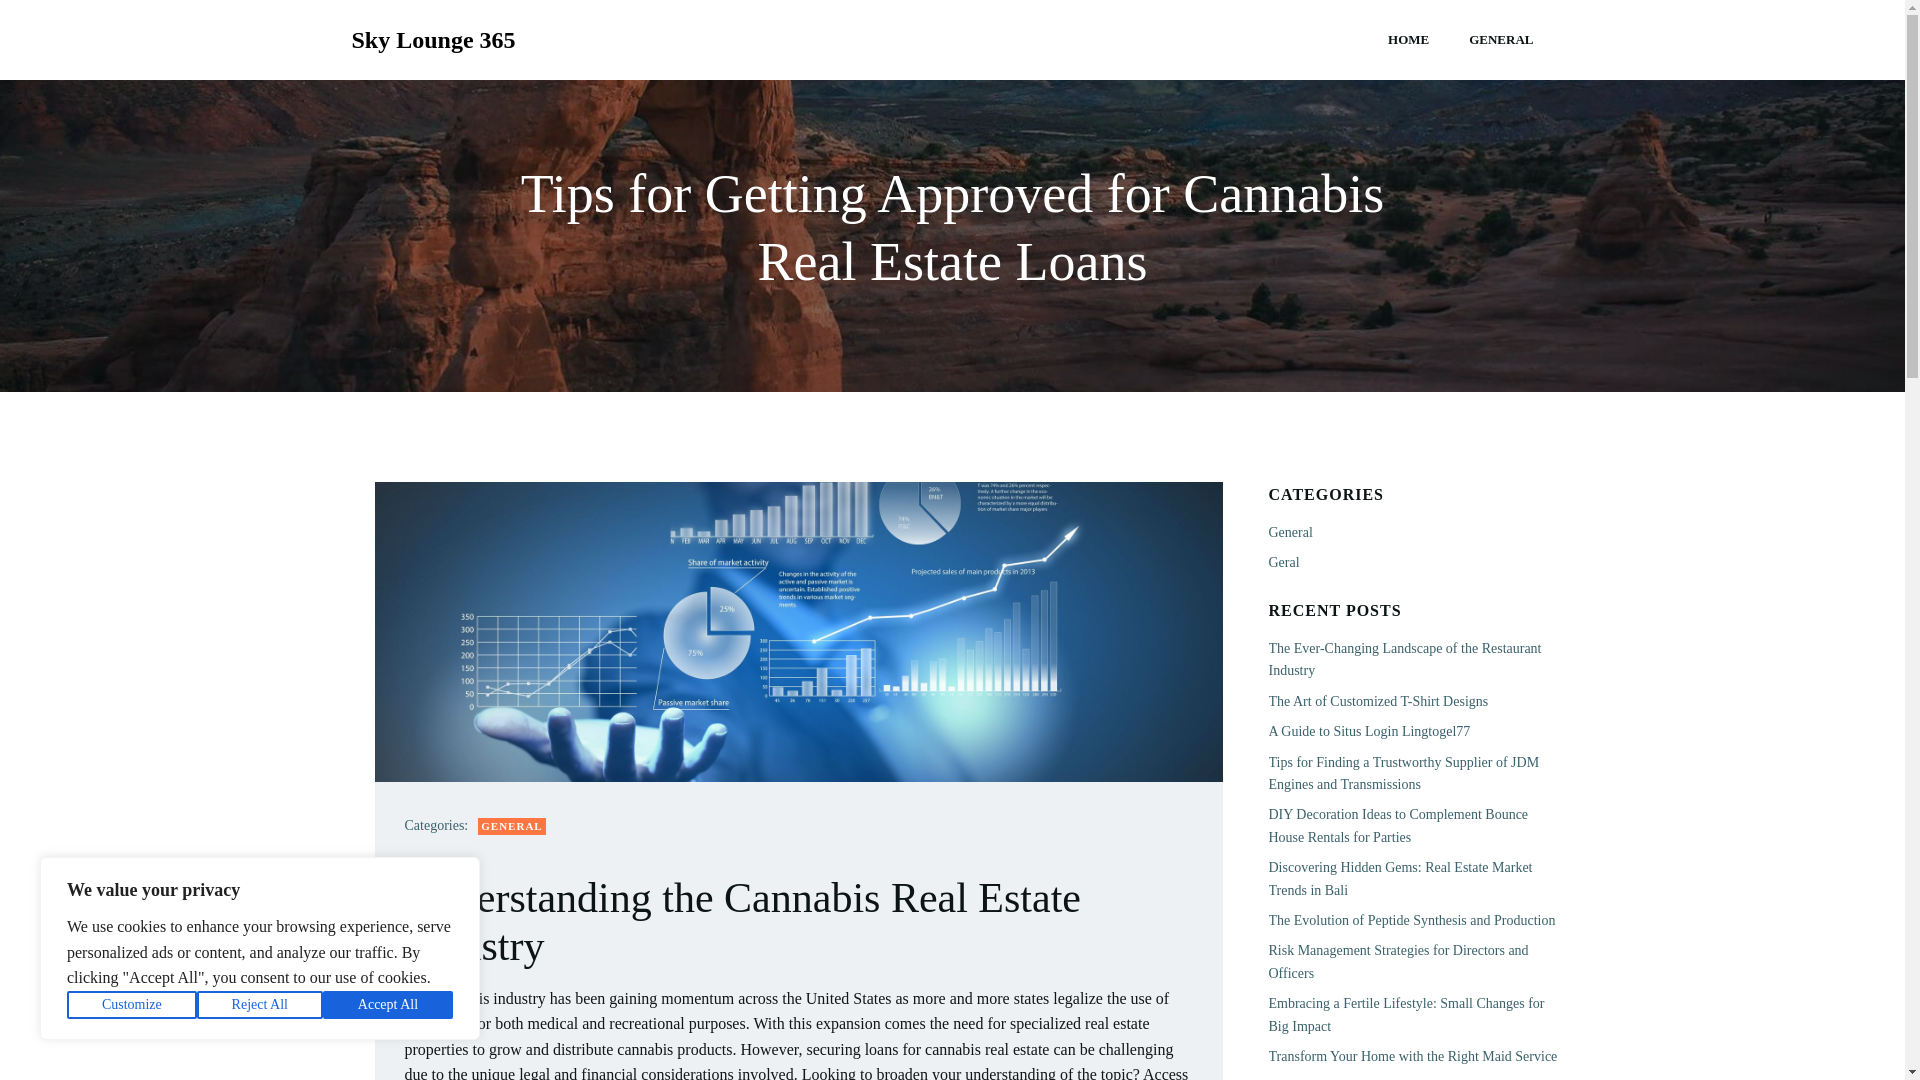 This screenshot has height=1080, width=1920. What do you see at coordinates (1283, 562) in the screenshot?
I see `Geral` at bounding box center [1283, 562].